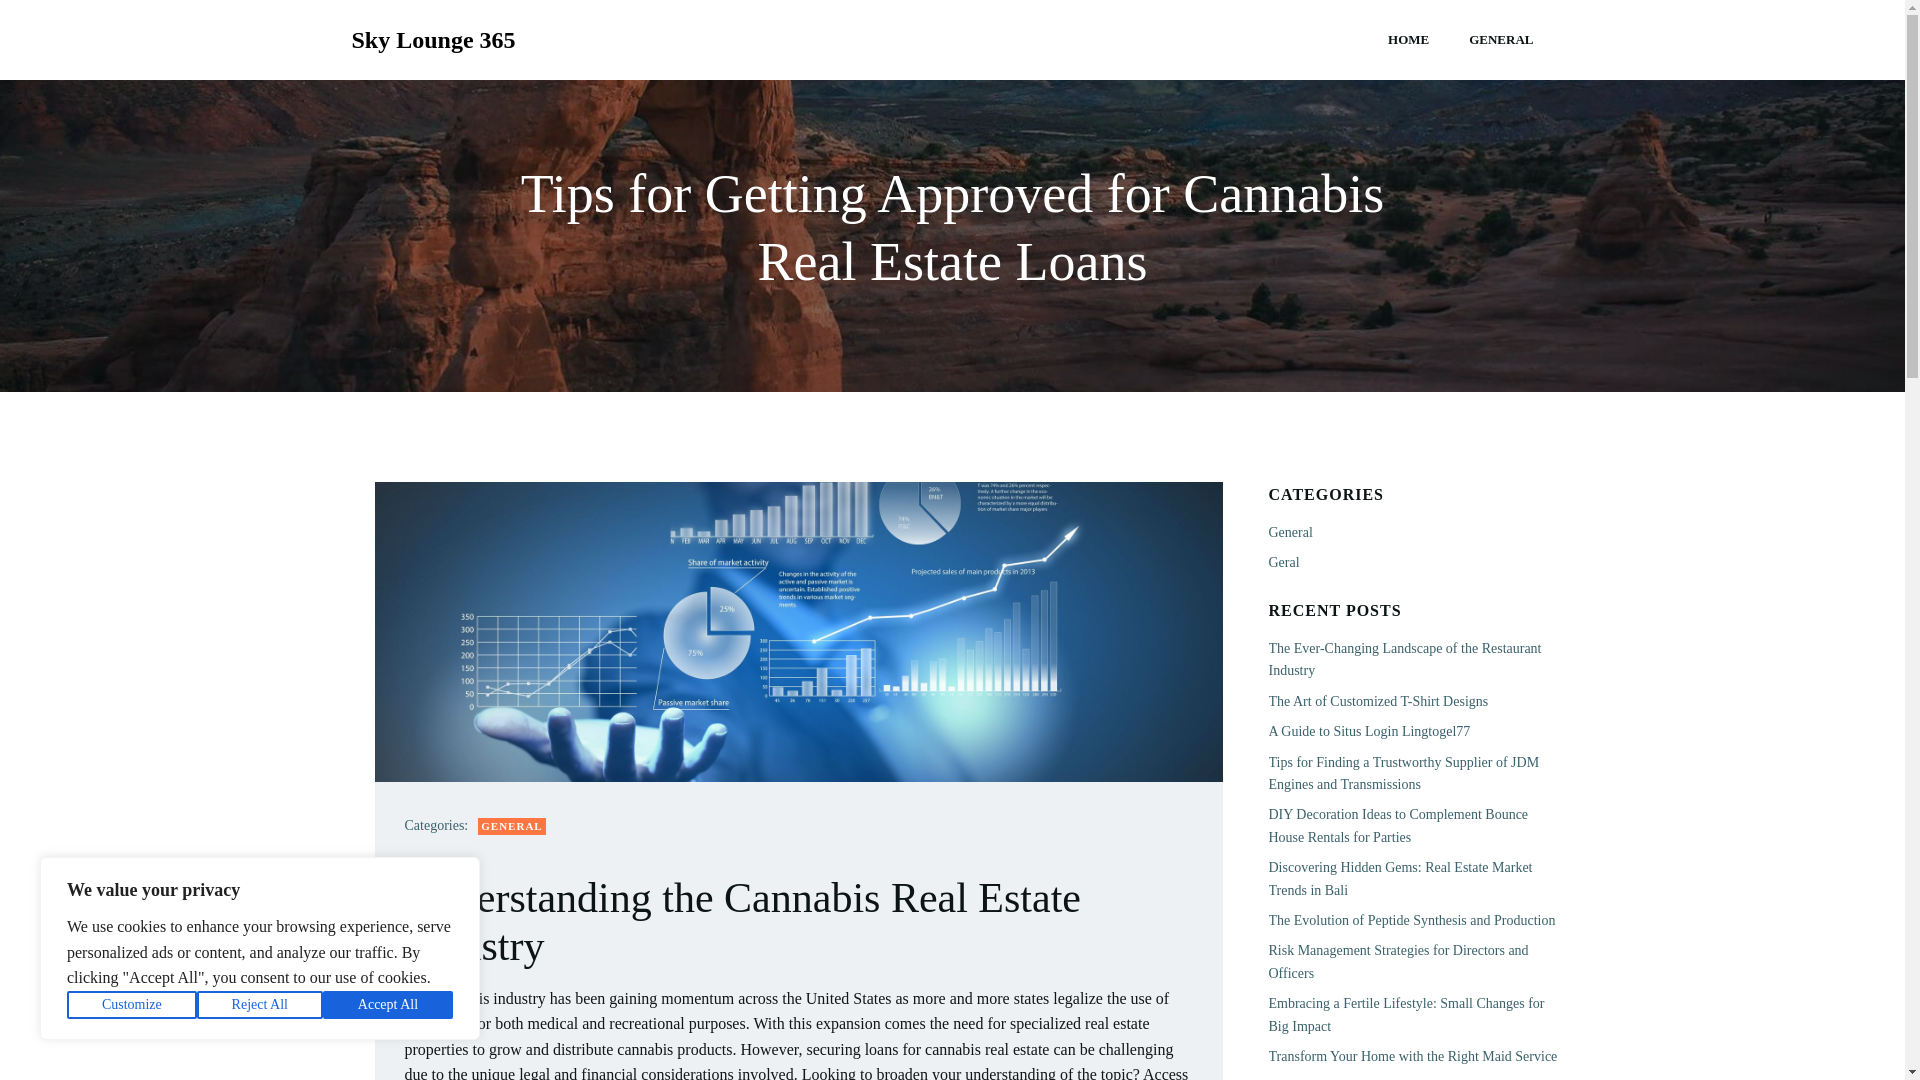 This screenshot has height=1080, width=1920. What do you see at coordinates (1283, 562) in the screenshot?
I see `Geral` at bounding box center [1283, 562].